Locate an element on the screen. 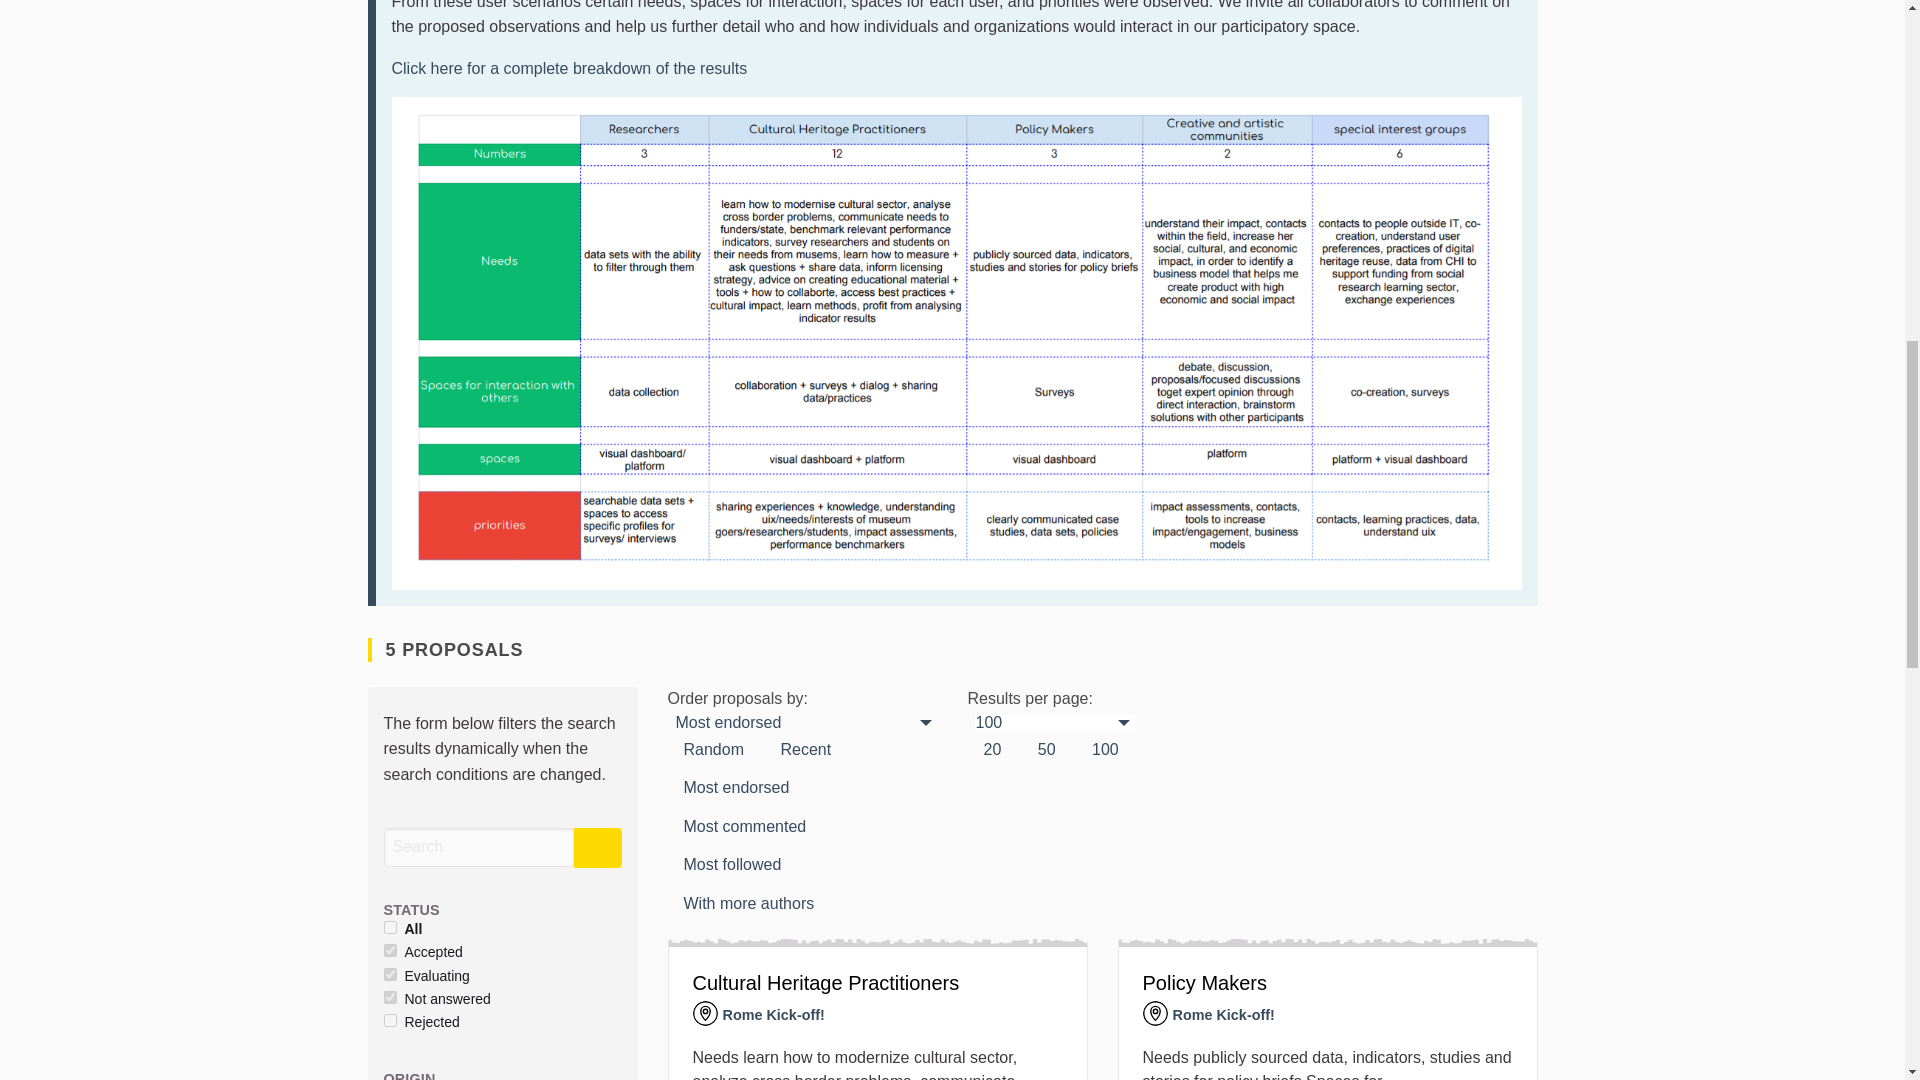 The width and height of the screenshot is (1920, 1080). Most endorsed is located at coordinates (806, 722).